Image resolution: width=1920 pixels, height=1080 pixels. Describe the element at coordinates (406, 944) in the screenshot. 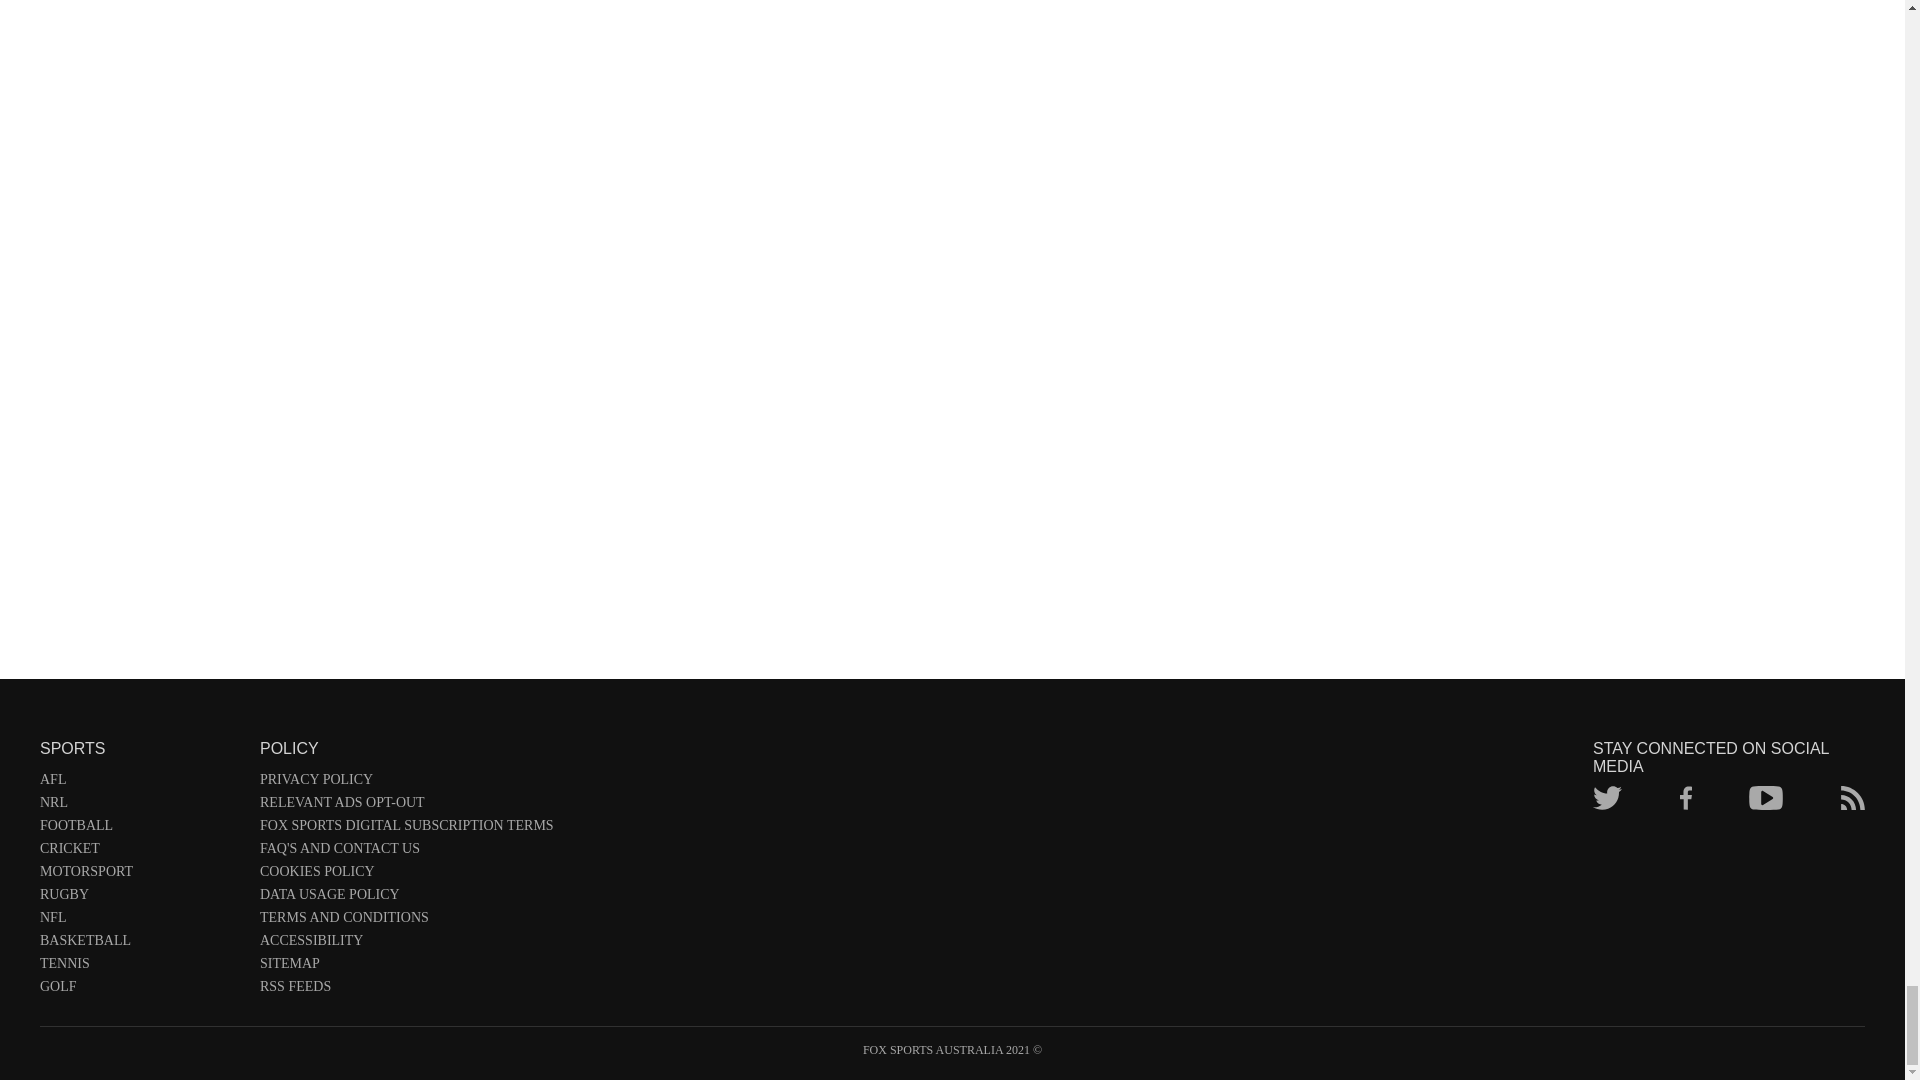

I see `ACCESSIBILITY` at that location.